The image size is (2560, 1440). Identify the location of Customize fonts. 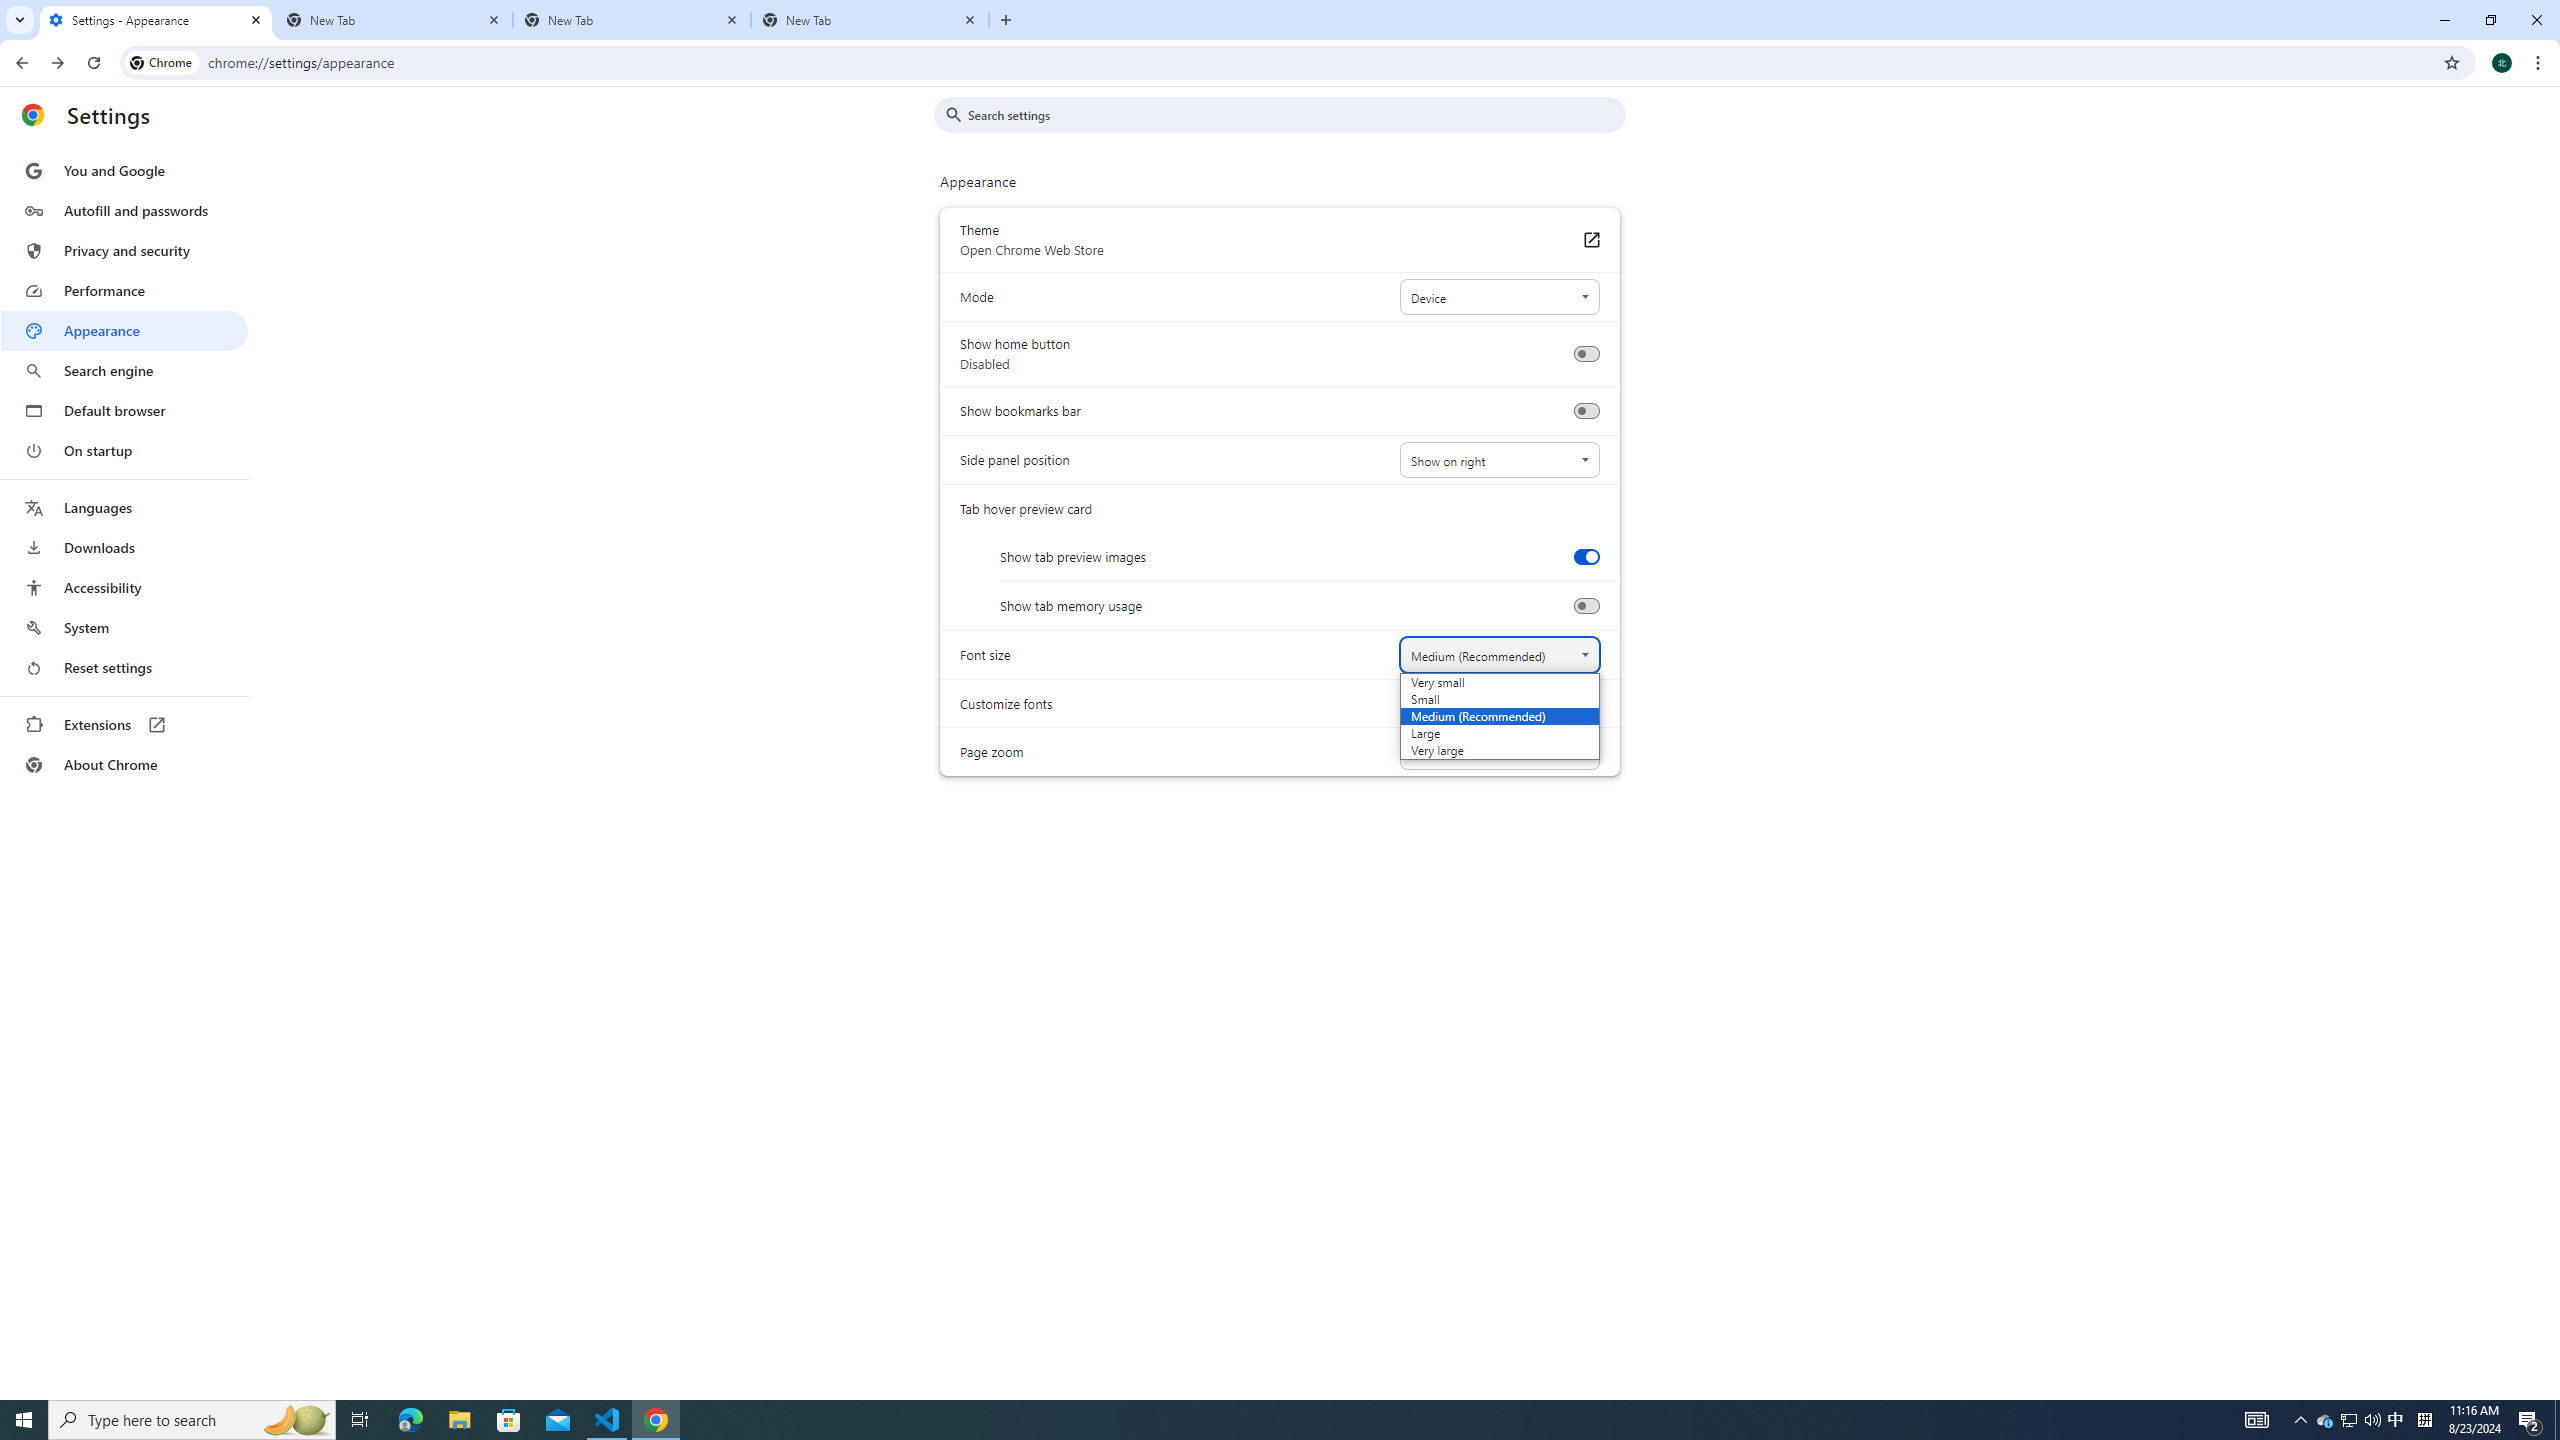
(1590, 703).